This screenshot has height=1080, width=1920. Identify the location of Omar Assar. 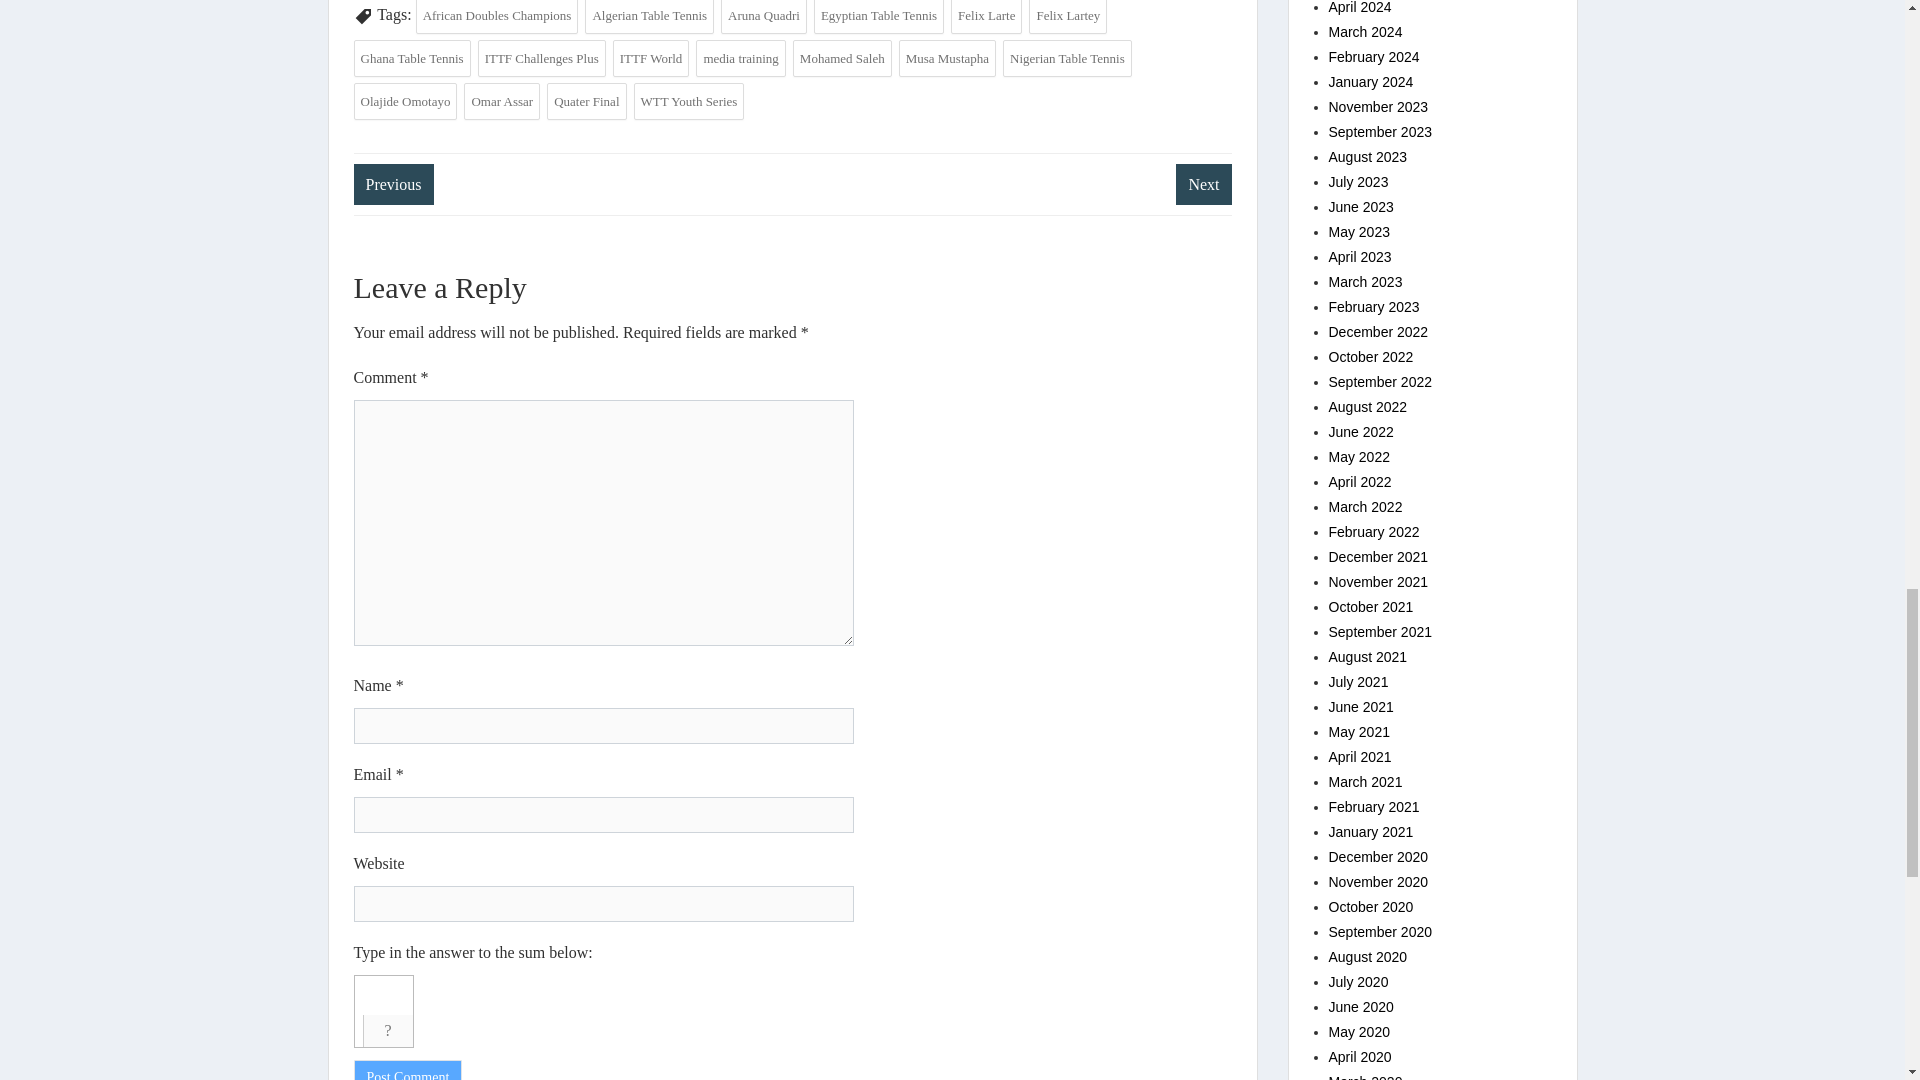
(502, 101).